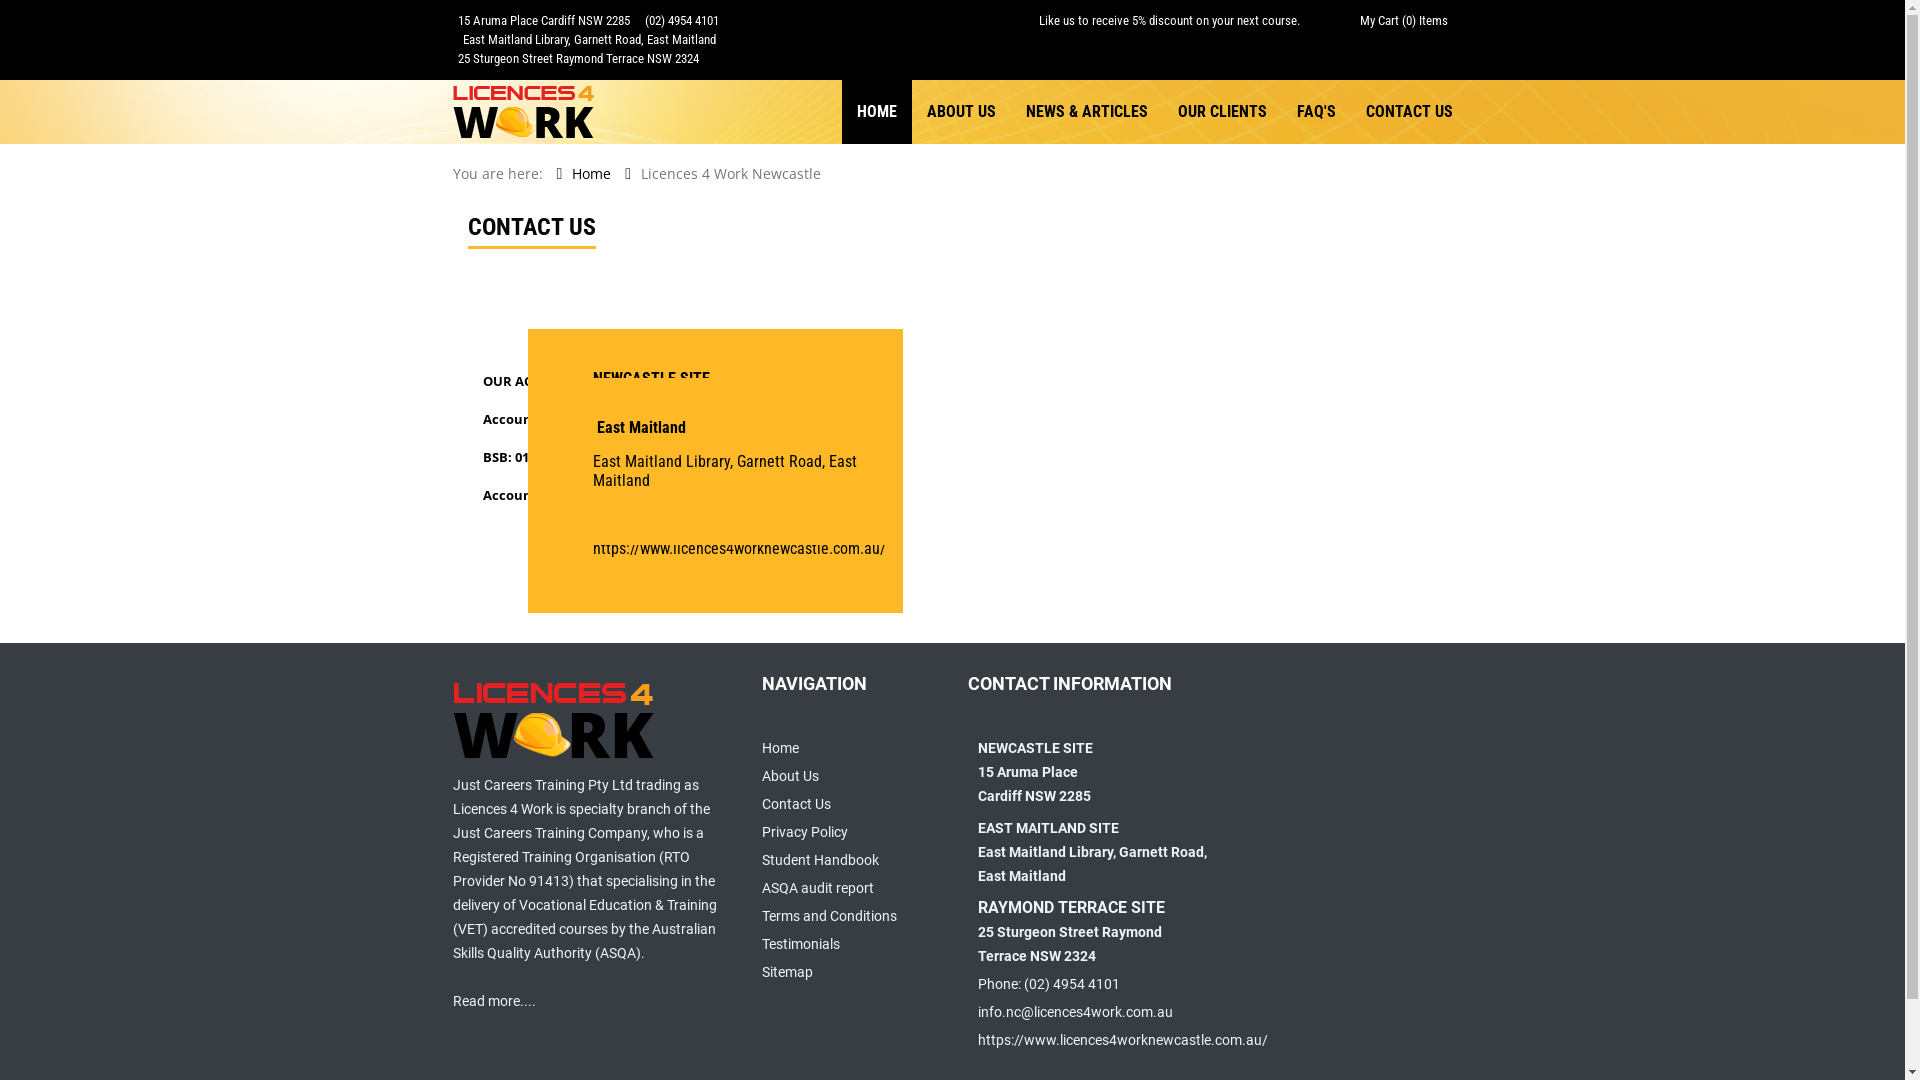 The image size is (1920, 1080). What do you see at coordinates (780, 748) in the screenshot?
I see `Home` at bounding box center [780, 748].